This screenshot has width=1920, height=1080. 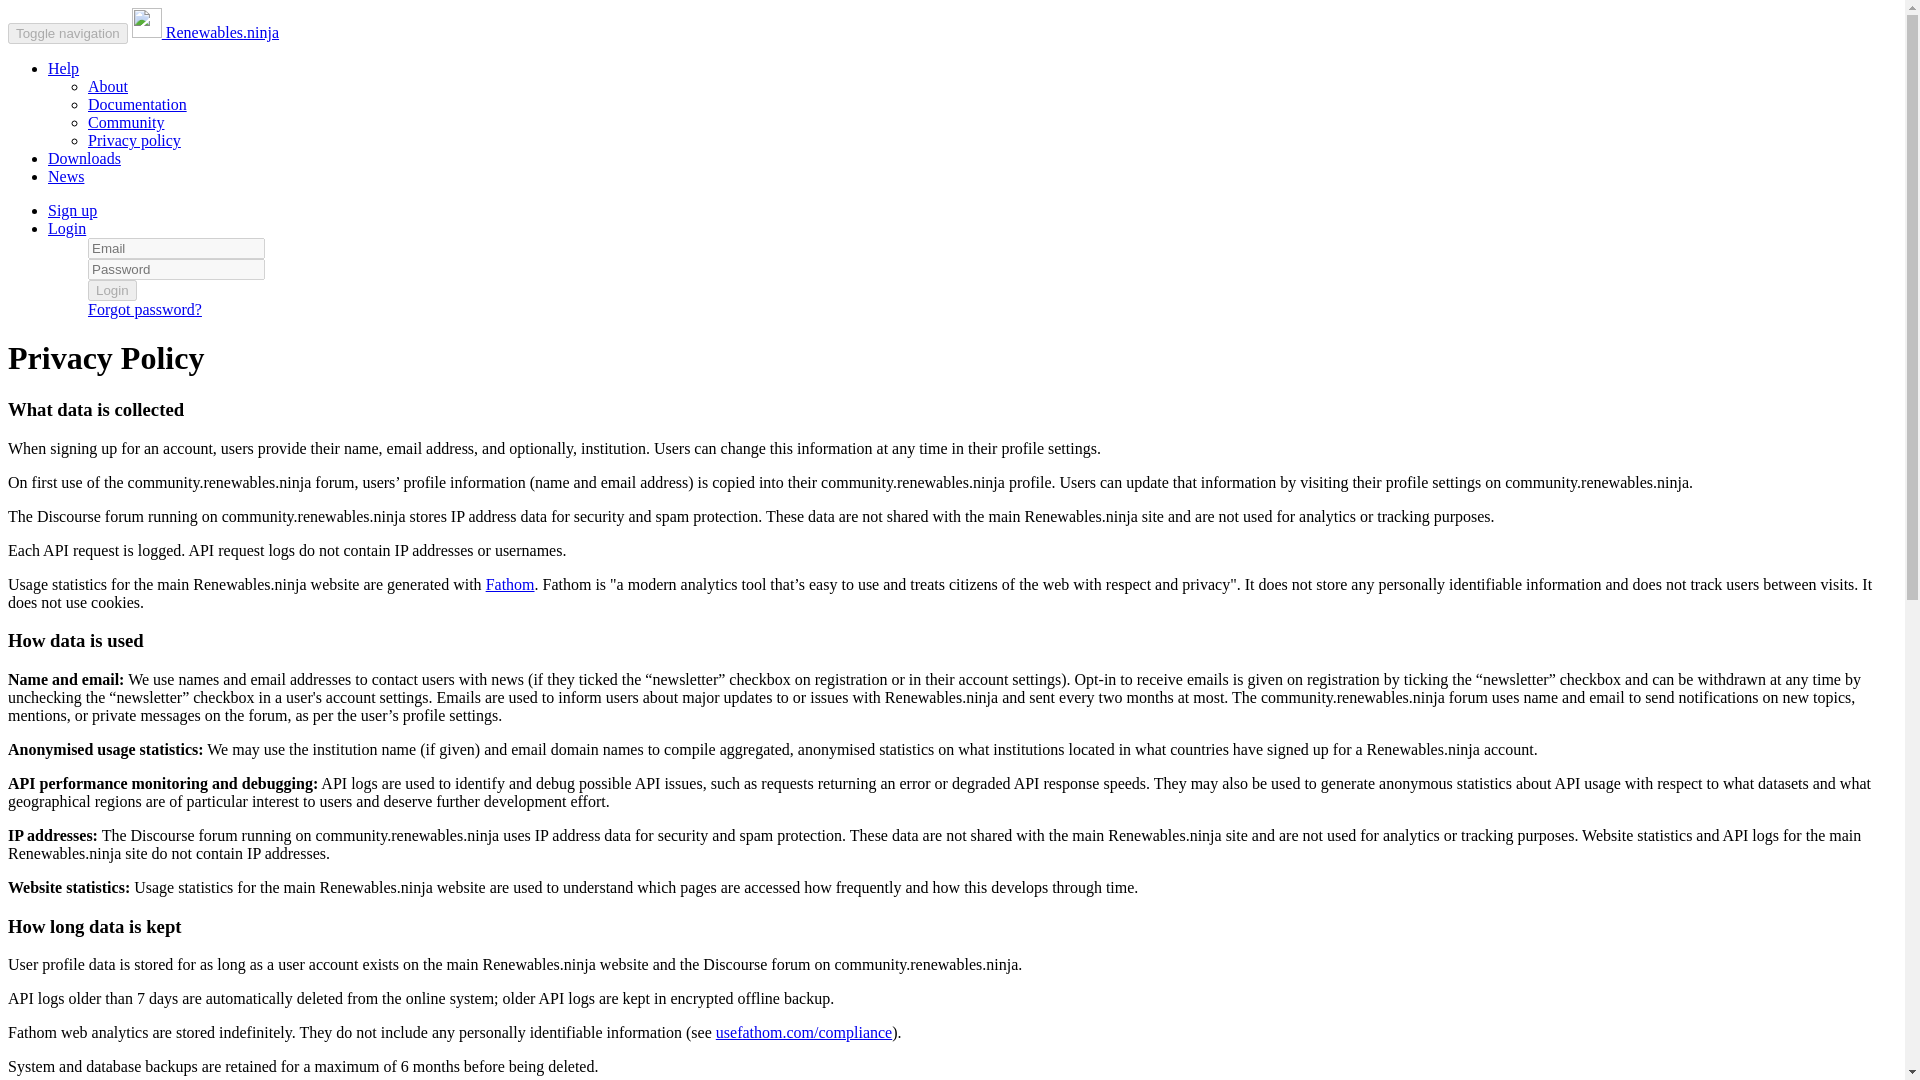 What do you see at coordinates (134, 140) in the screenshot?
I see `Privacy policy` at bounding box center [134, 140].